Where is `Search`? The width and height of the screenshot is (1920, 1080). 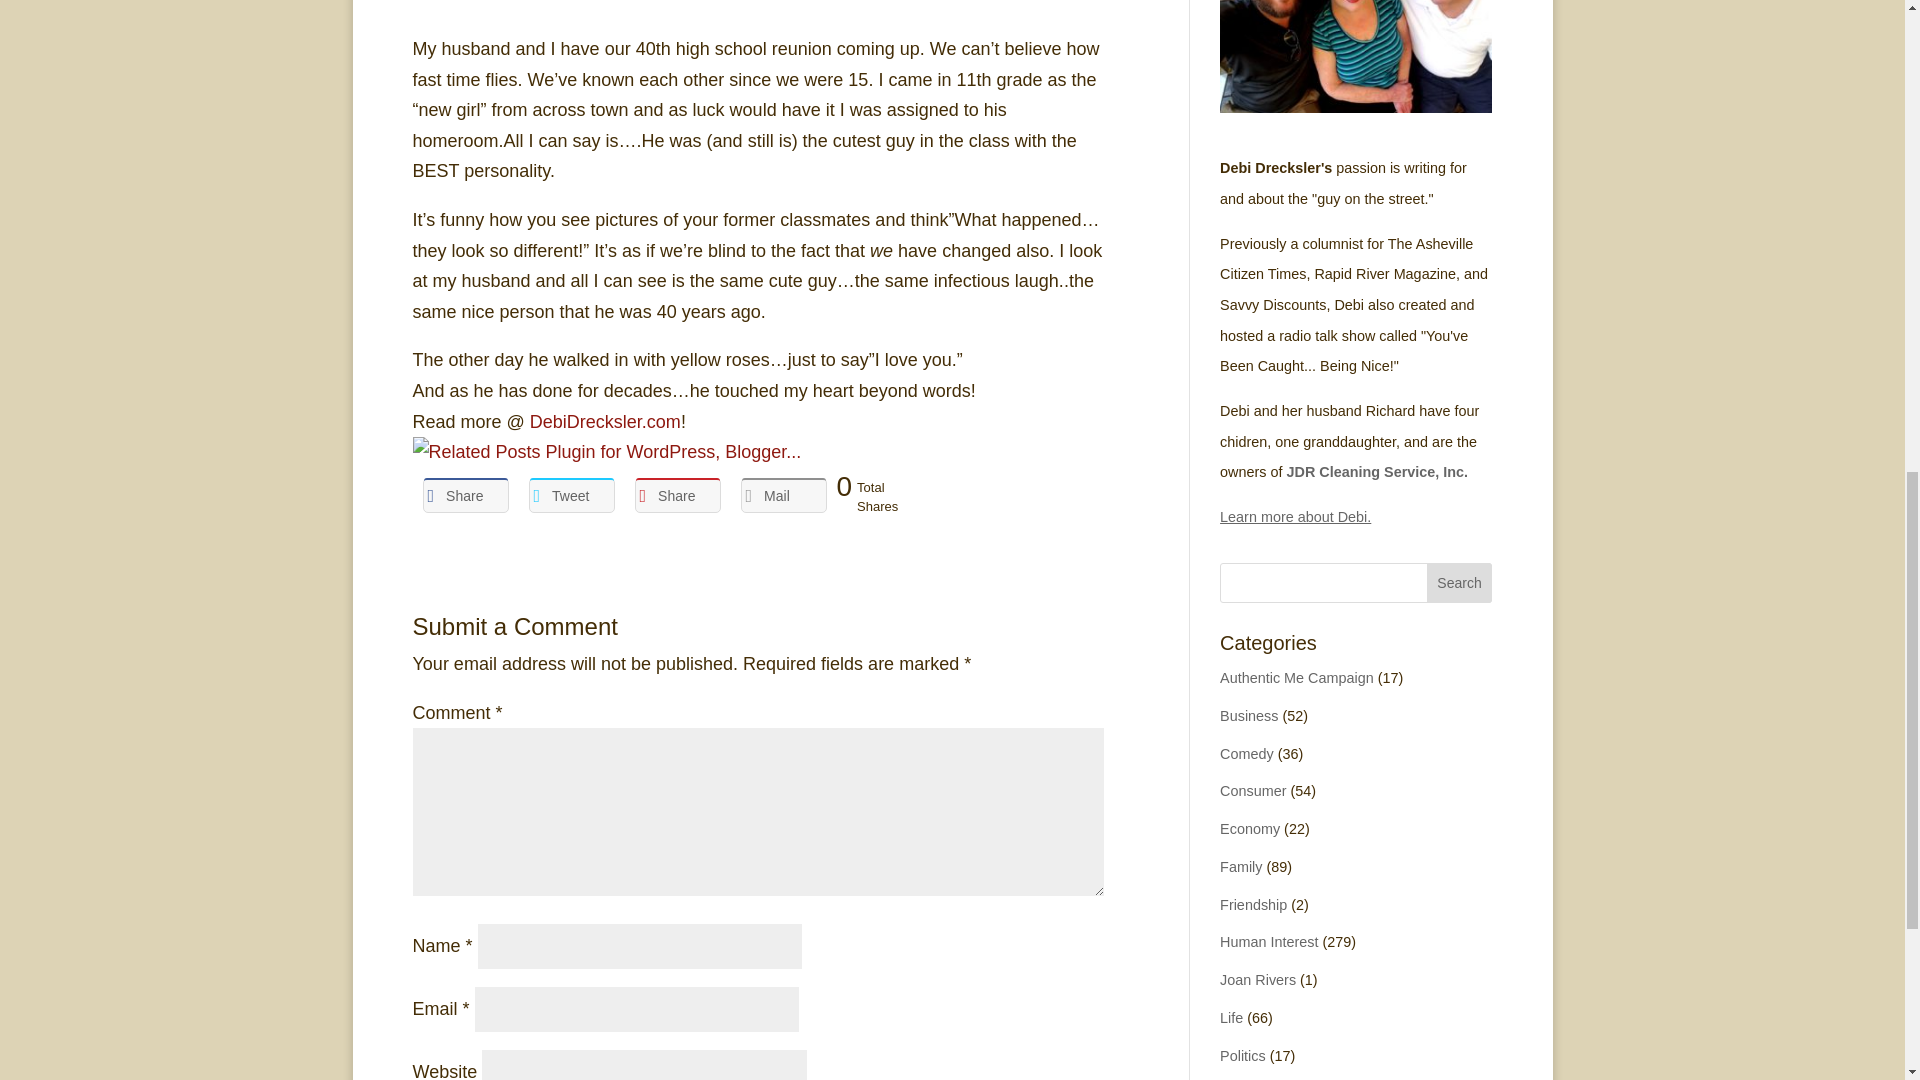 Search is located at coordinates (1460, 582).